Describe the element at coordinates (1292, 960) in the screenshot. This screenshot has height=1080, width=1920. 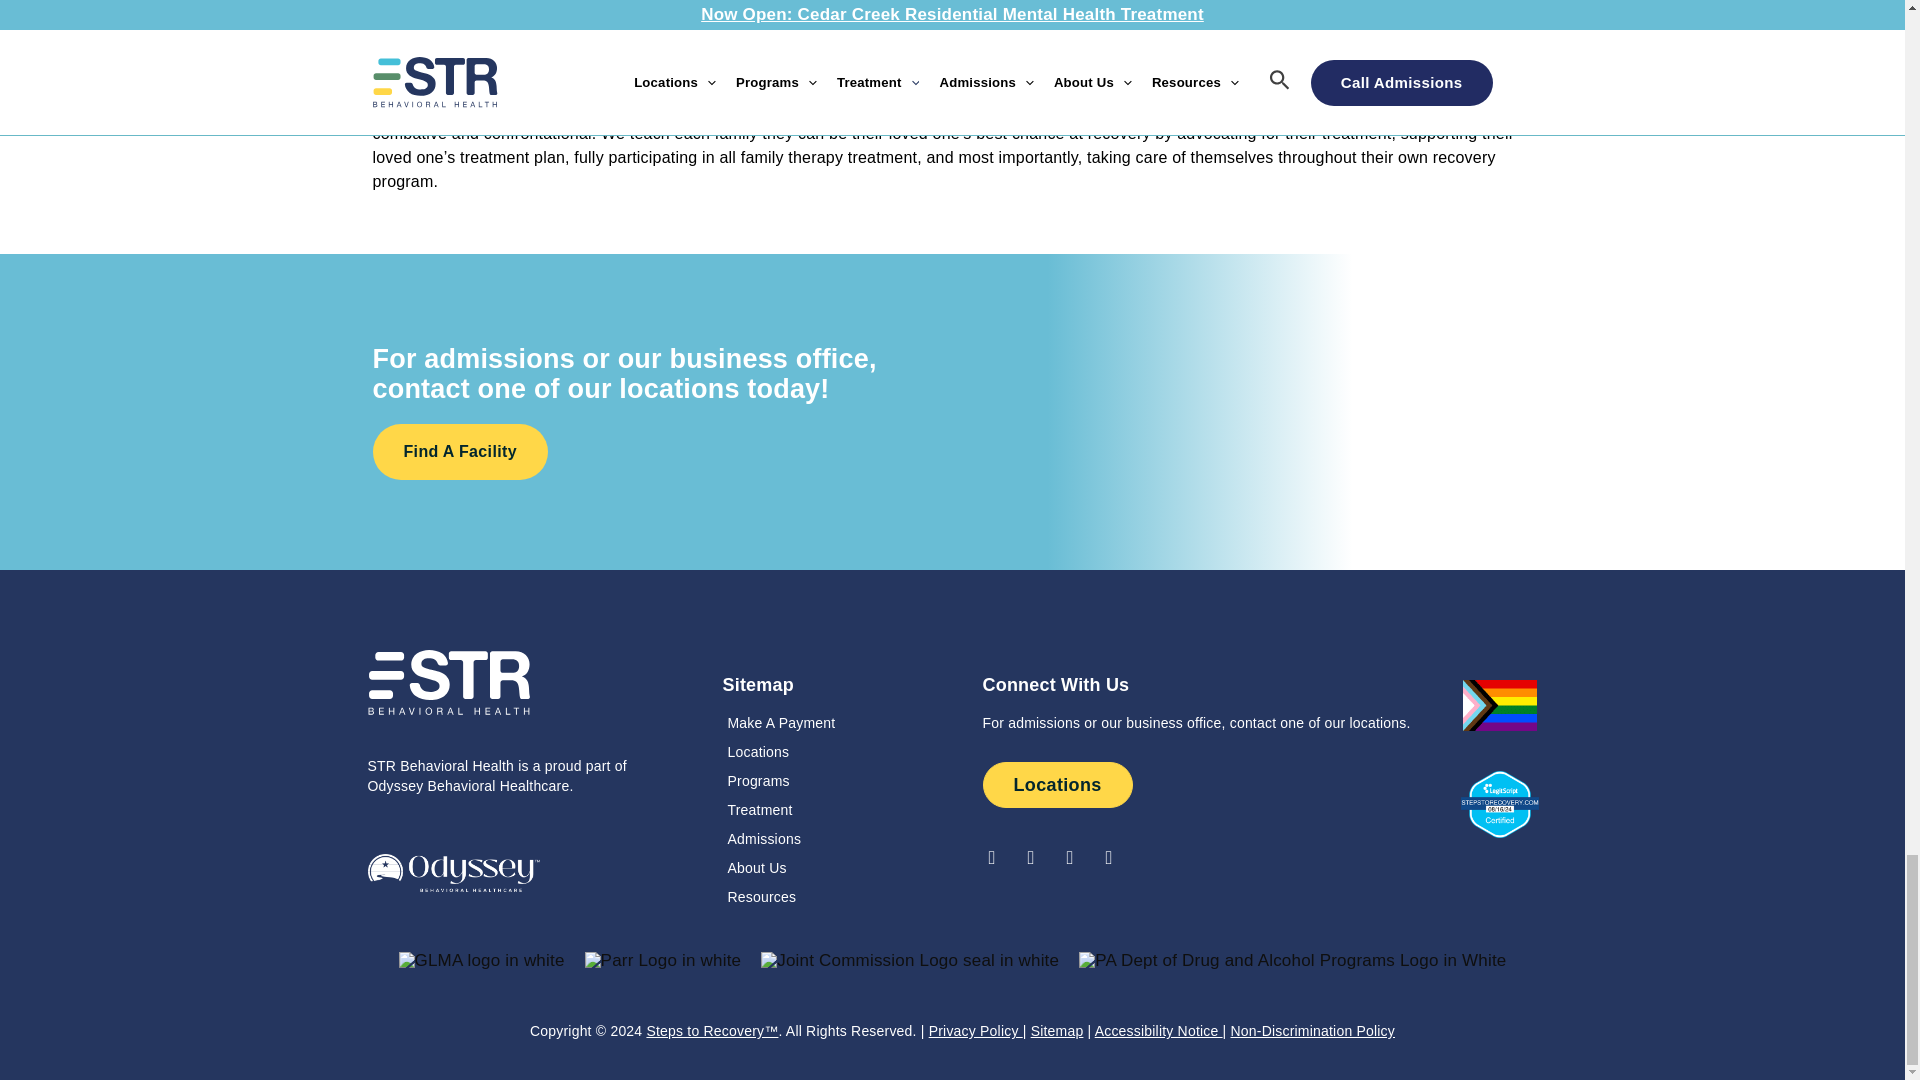
I see `PA-Department-Drug-Alcohol-Programs-Logo-White` at that location.